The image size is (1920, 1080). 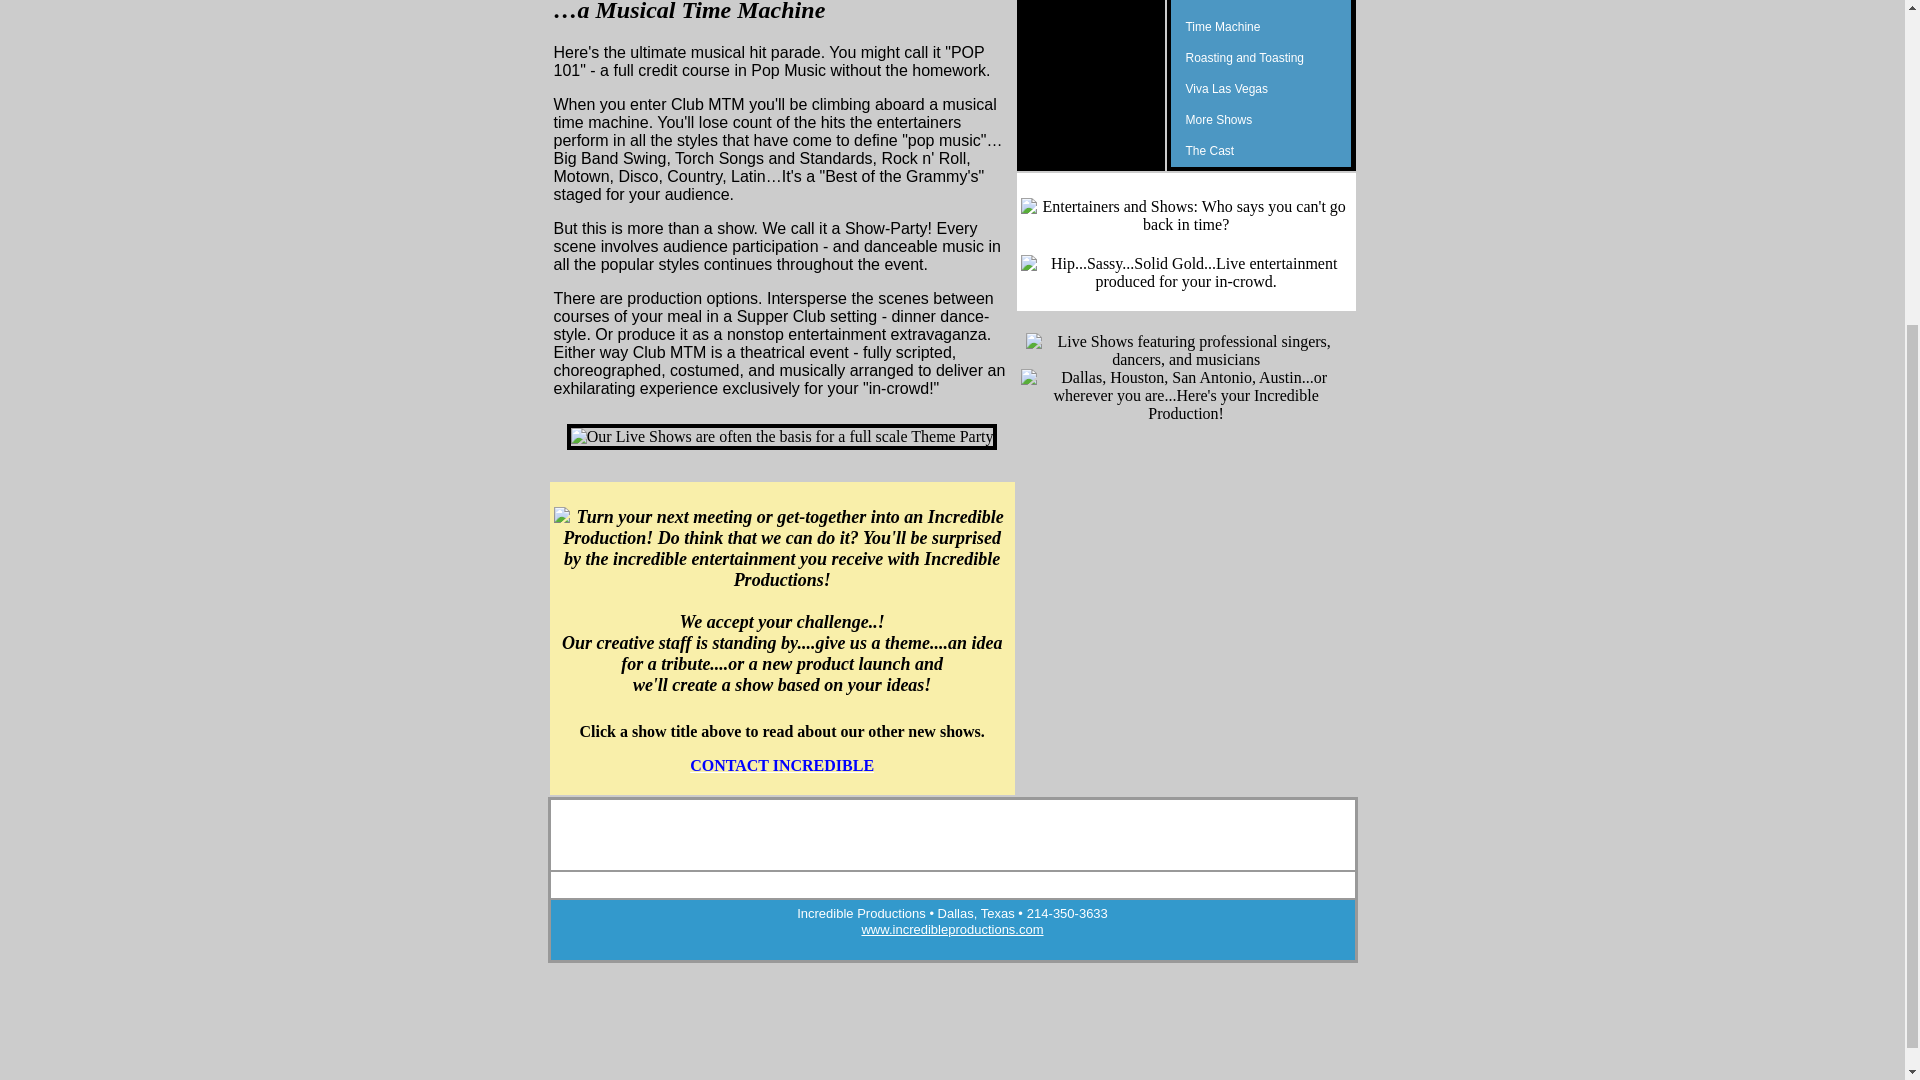 I want to click on MEETING SERVICES, so click(x=1002, y=828).